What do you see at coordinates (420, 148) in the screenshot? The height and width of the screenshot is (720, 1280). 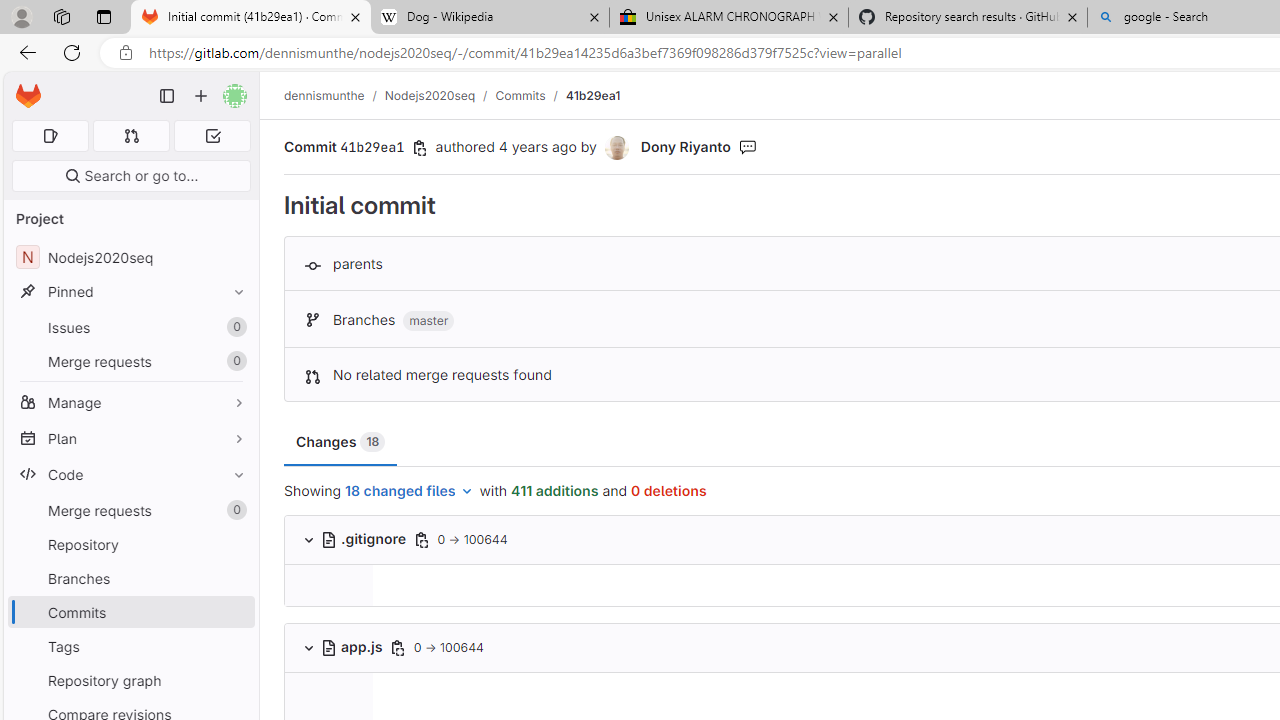 I see `Copy commit SHA` at bounding box center [420, 148].